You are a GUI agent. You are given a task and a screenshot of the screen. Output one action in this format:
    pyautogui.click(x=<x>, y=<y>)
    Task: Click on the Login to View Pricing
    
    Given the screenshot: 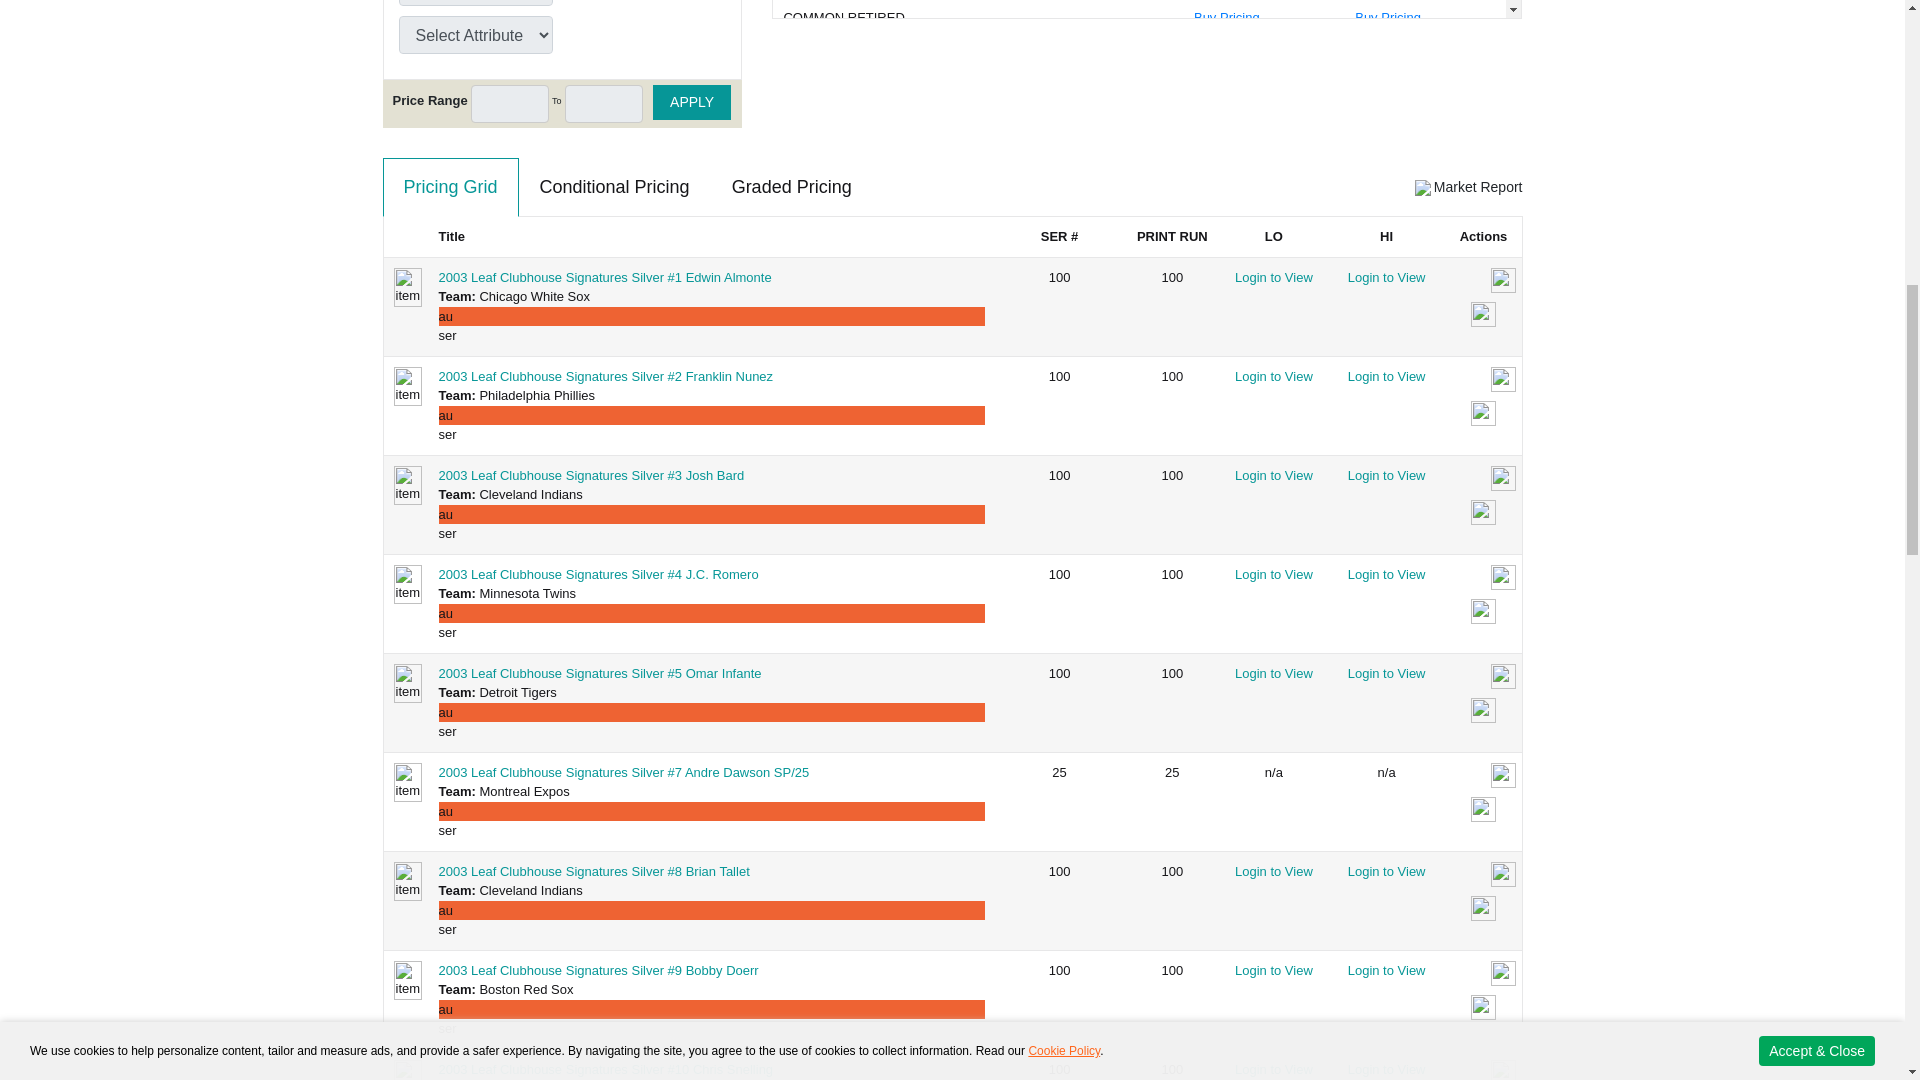 What is the action you would take?
    pyautogui.click(x=1274, y=474)
    